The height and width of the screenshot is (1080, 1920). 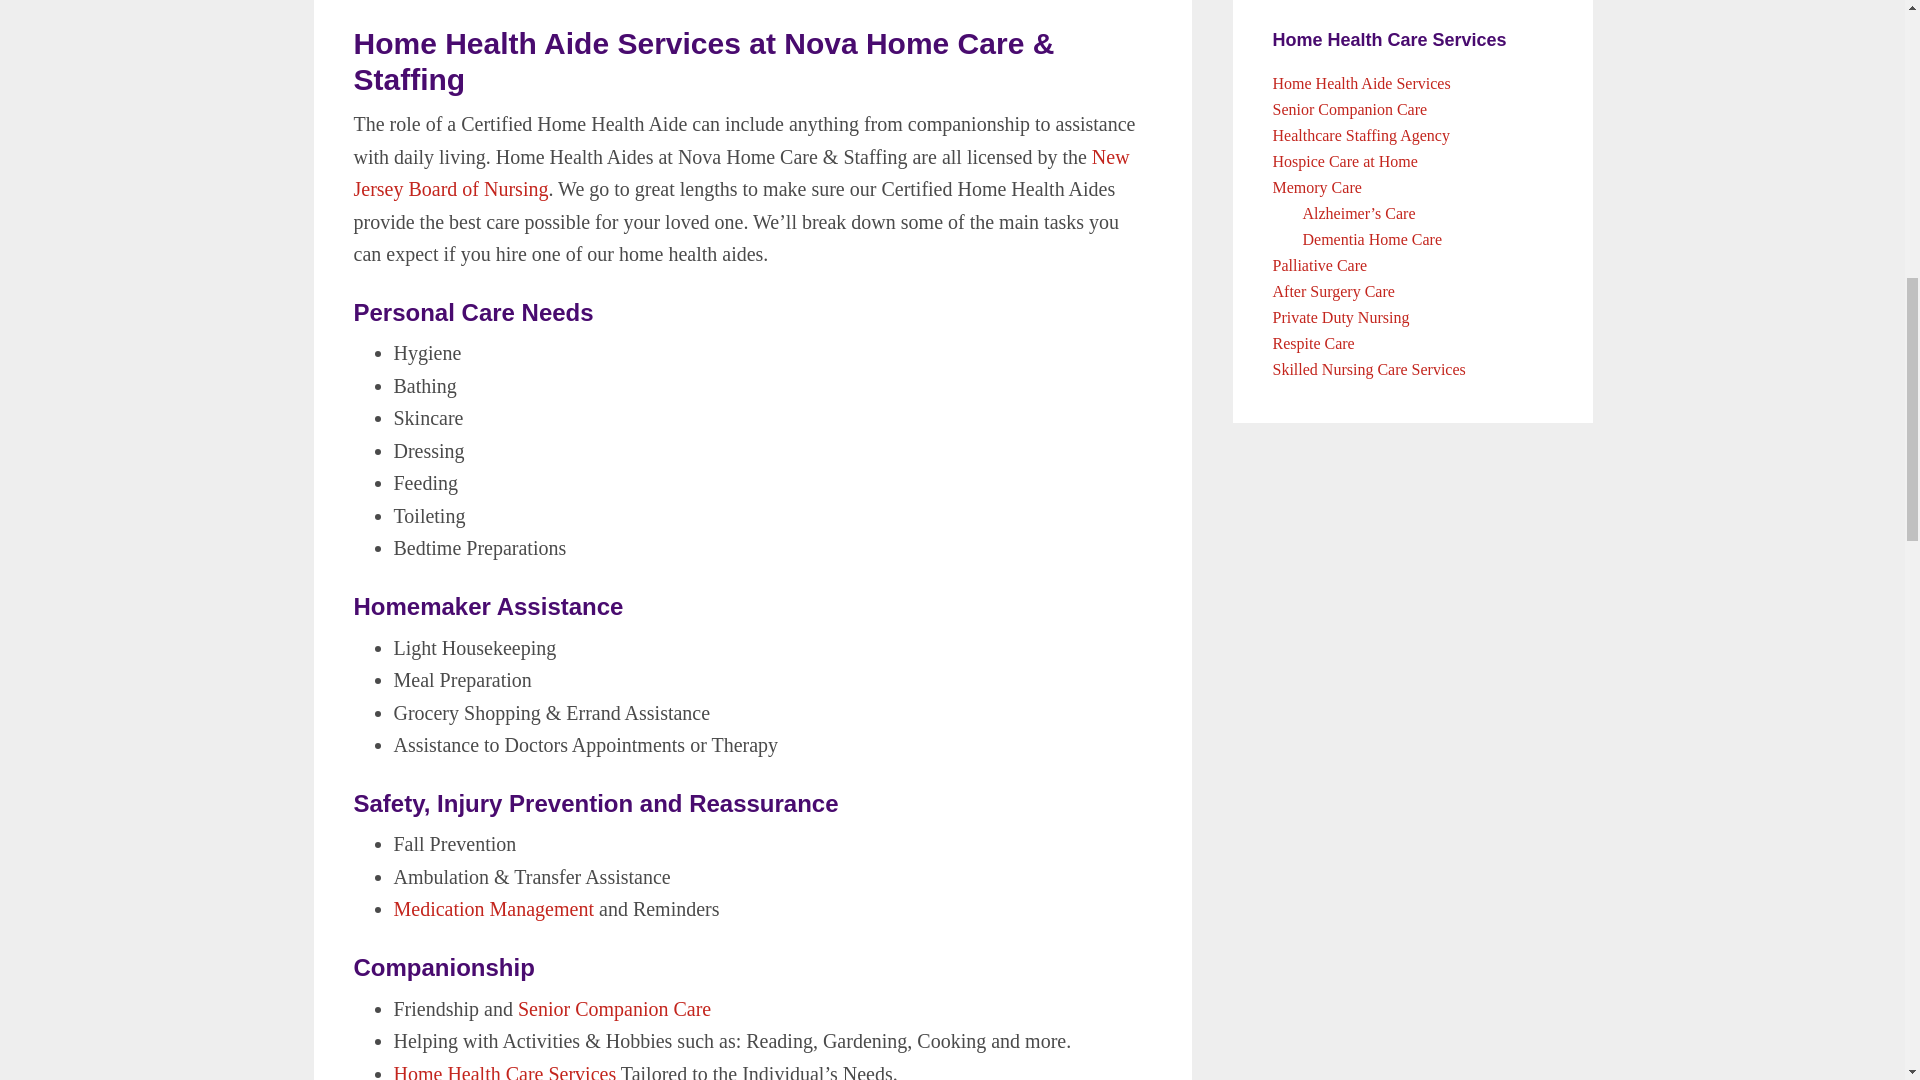 What do you see at coordinates (1360, 135) in the screenshot?
I see `Healthcare Staffing Agency` at bounding box center [1360, 135].